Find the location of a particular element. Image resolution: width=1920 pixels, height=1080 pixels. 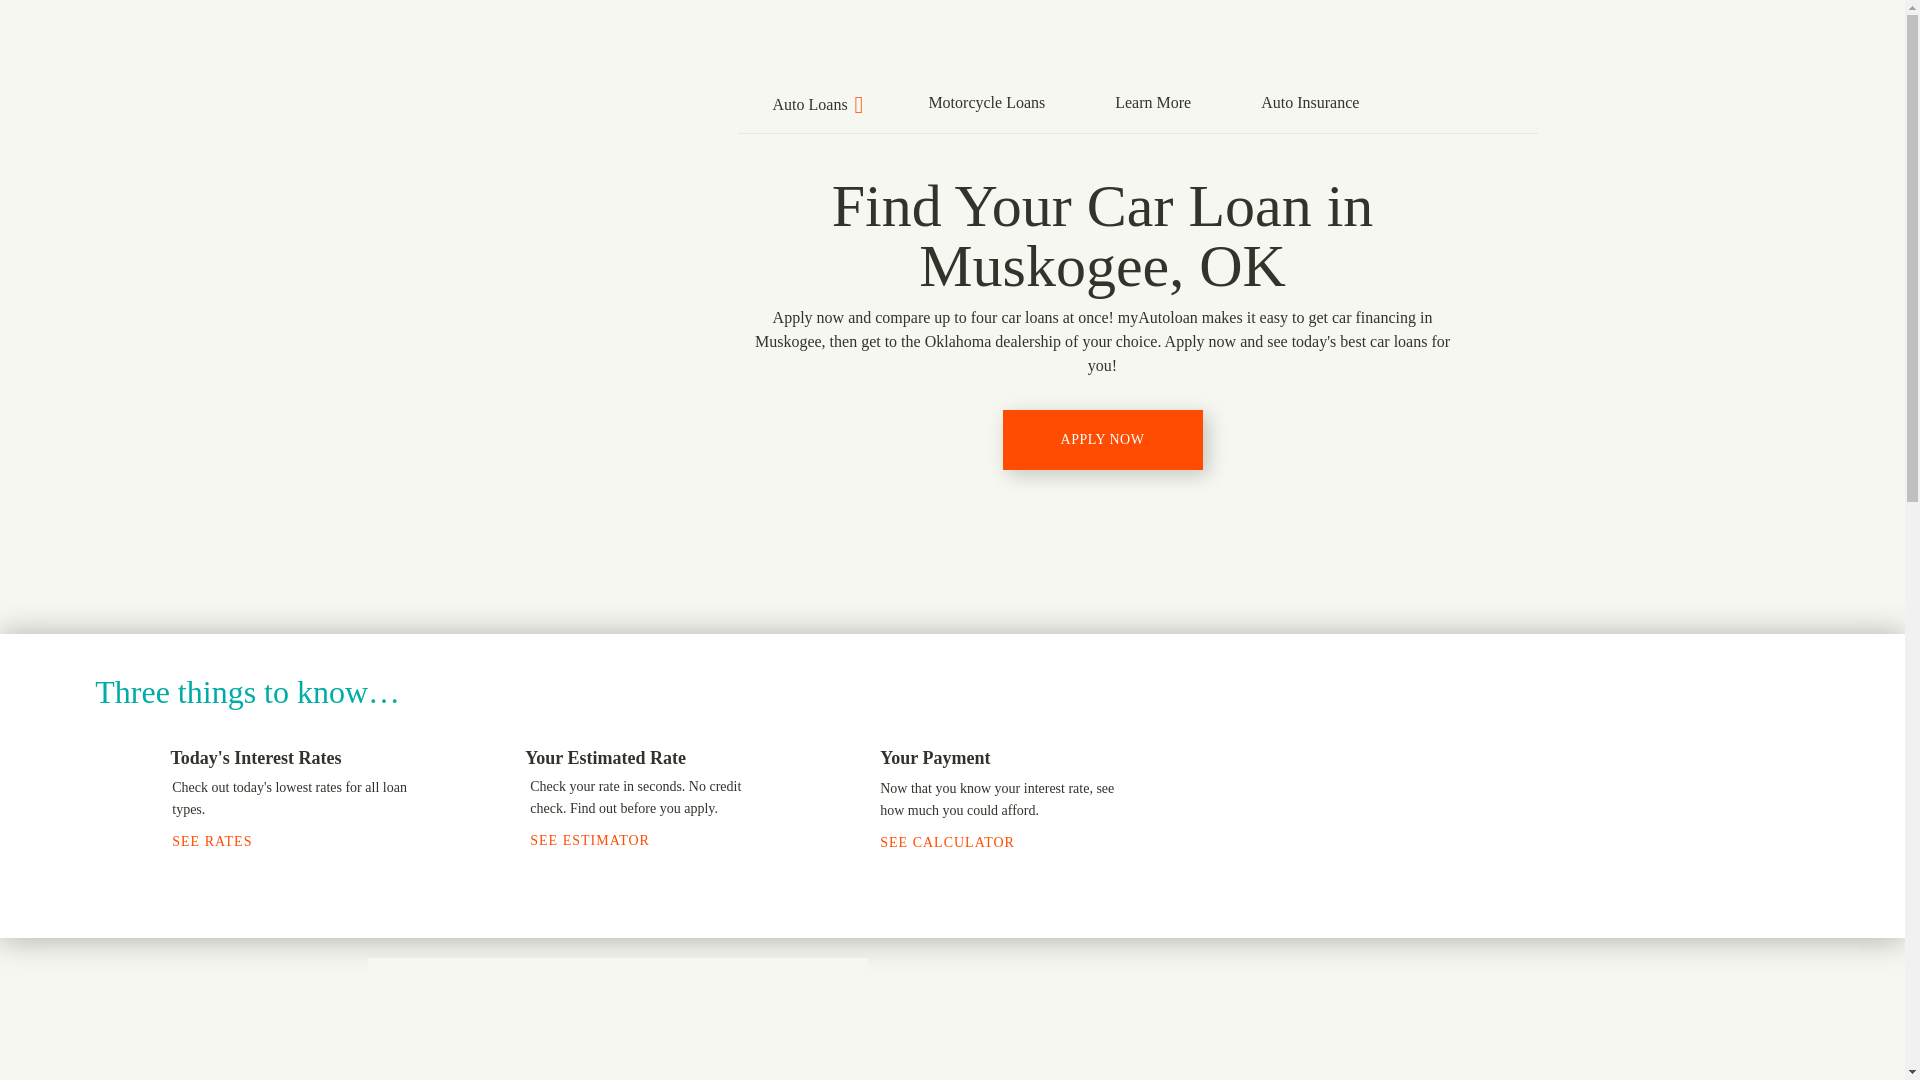

SEE CALCULATOR is located at coordinates (958, 842).